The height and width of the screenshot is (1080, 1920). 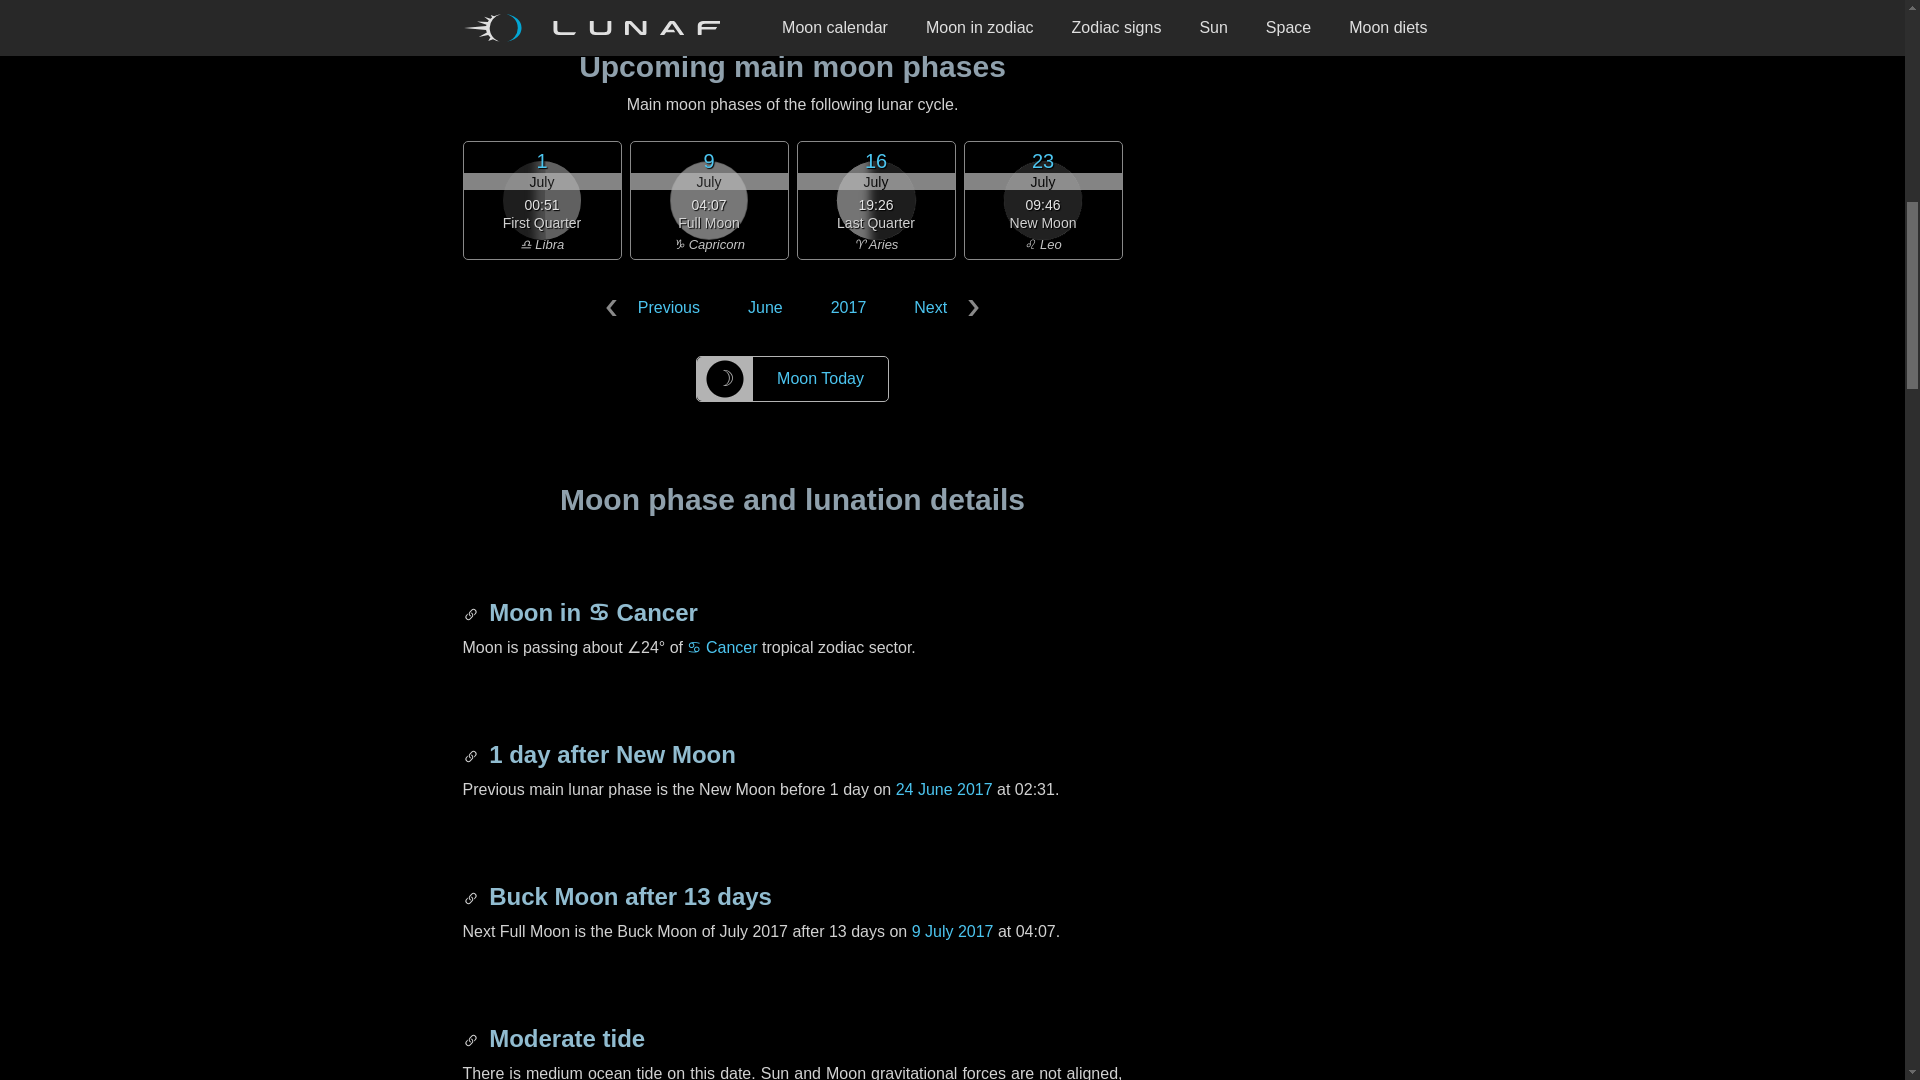 I want to click on Next, so click(x=942, y=308).